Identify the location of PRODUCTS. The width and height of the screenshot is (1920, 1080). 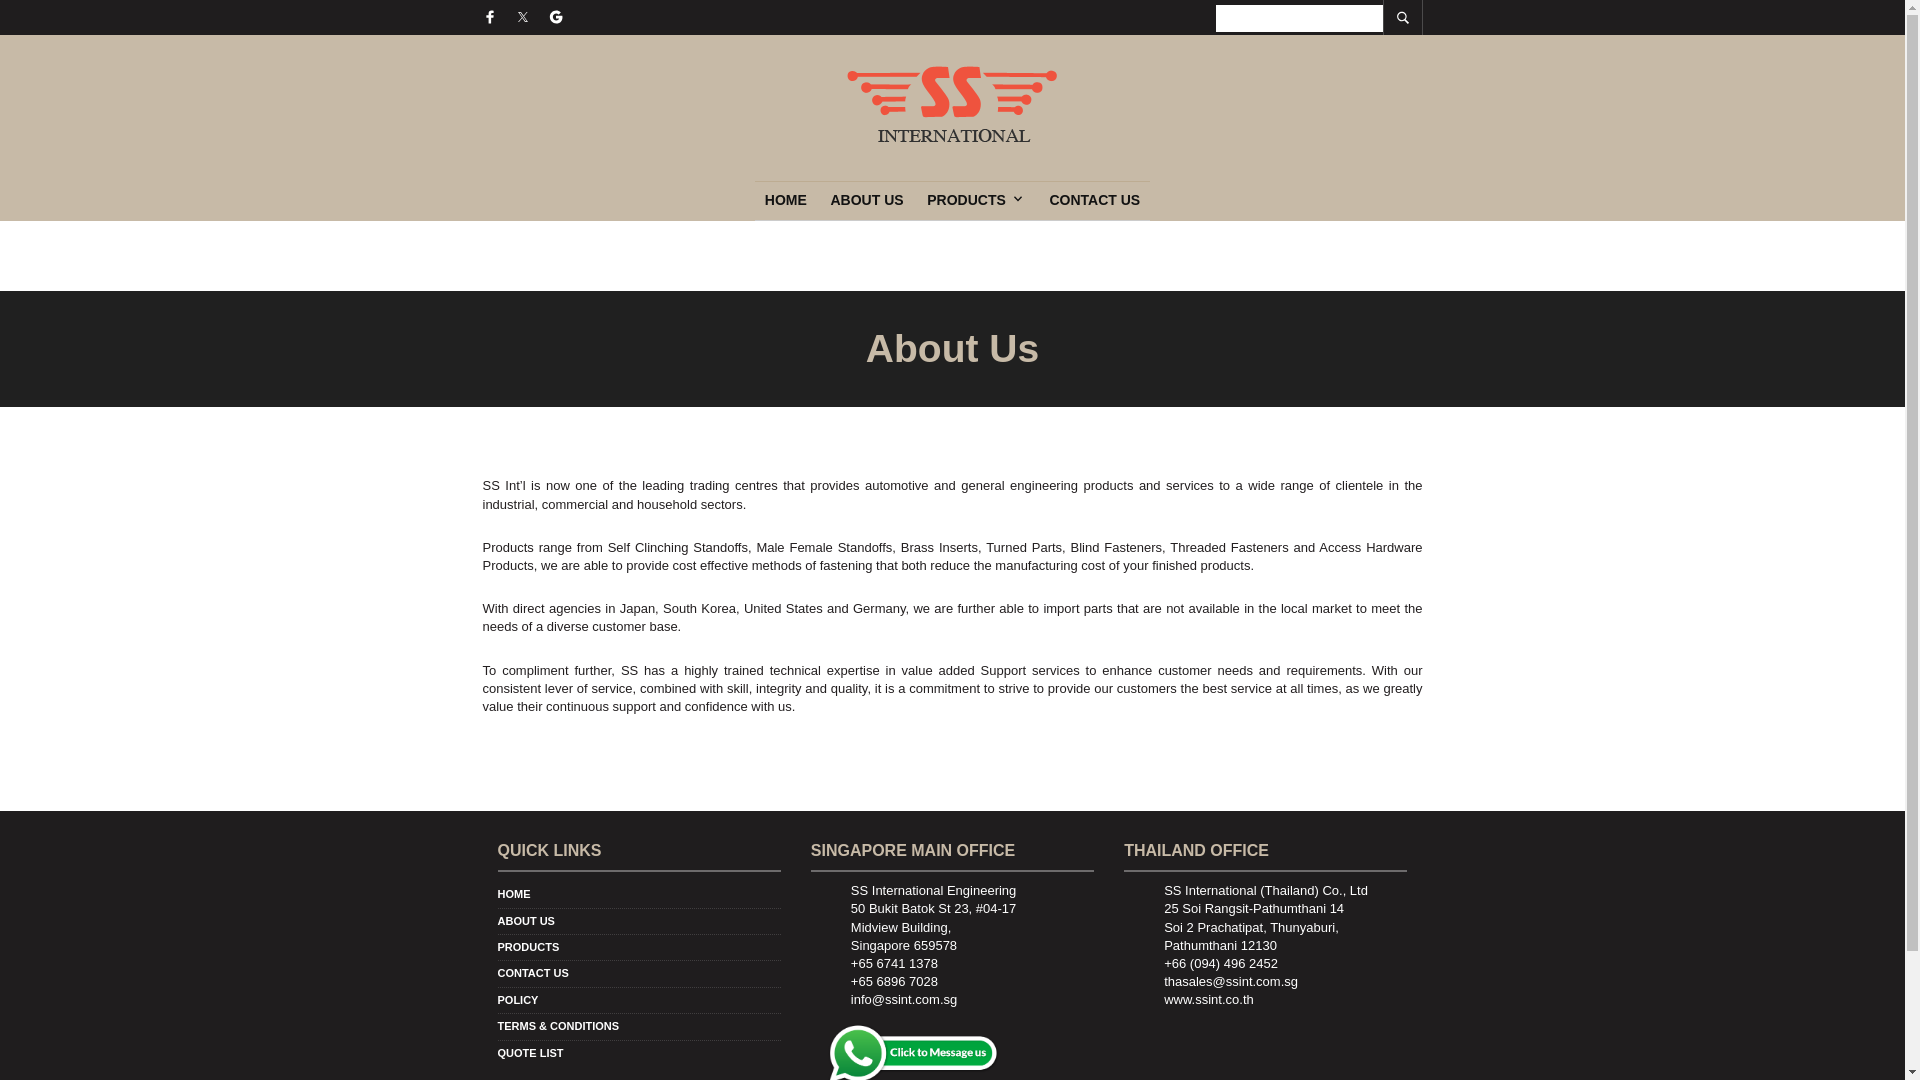
(528, 946).